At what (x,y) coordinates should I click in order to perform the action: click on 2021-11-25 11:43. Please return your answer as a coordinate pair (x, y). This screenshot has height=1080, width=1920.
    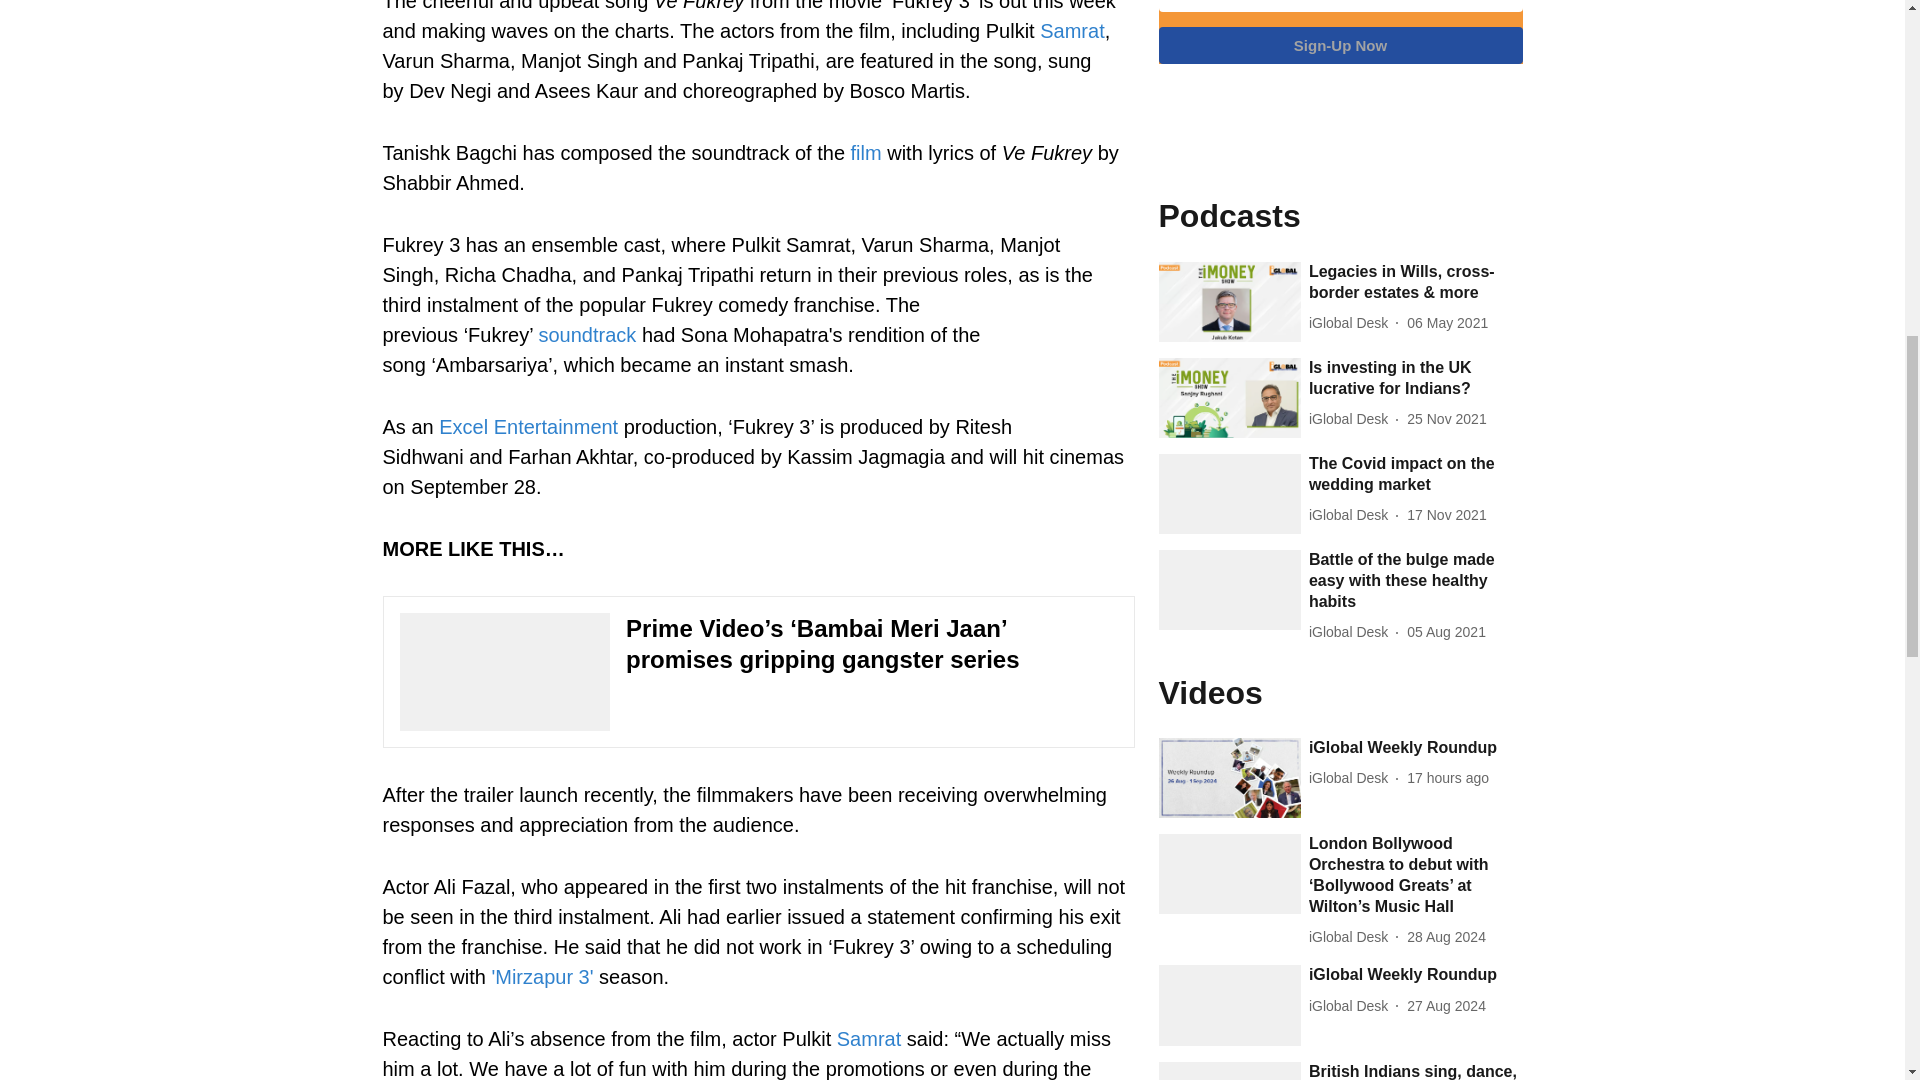
    Looking at the image, I should click on (1446, 419).